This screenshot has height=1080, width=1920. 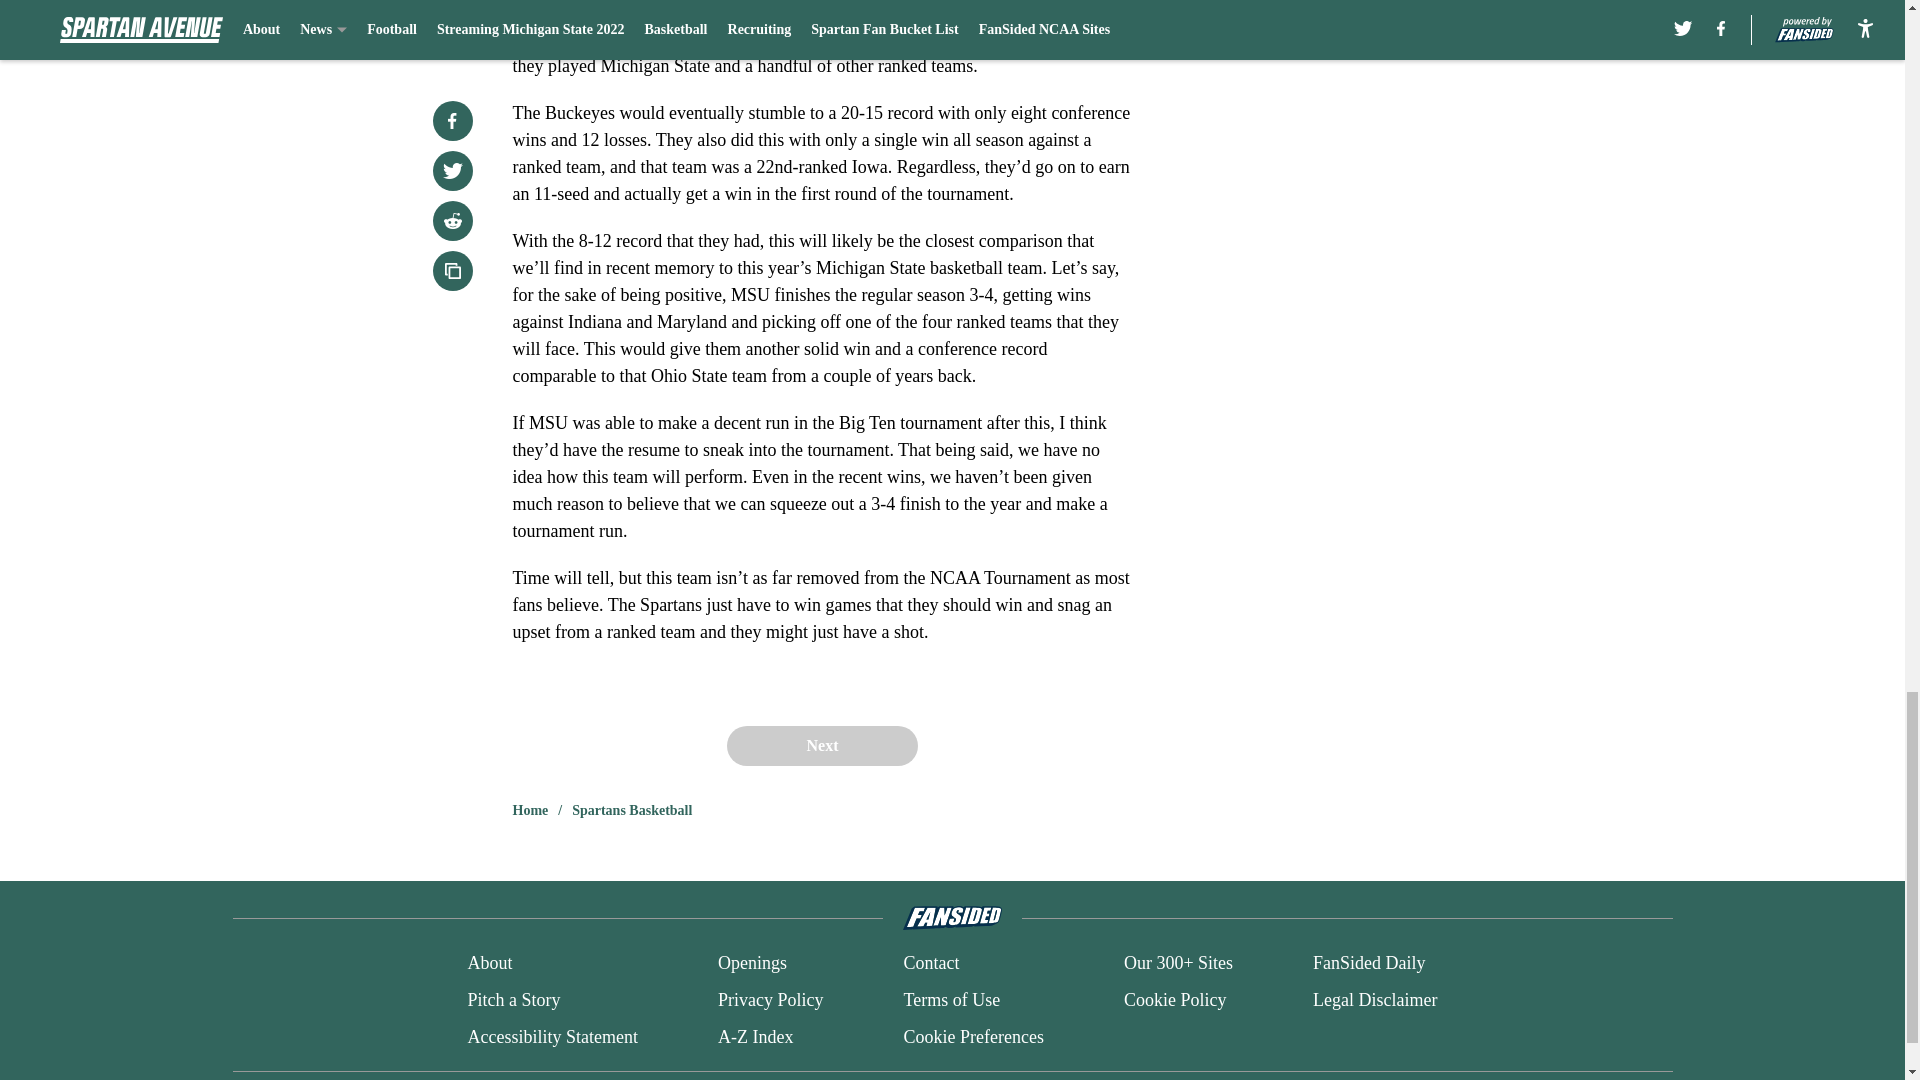 I want to click on Home, so click(x=530, y=810).